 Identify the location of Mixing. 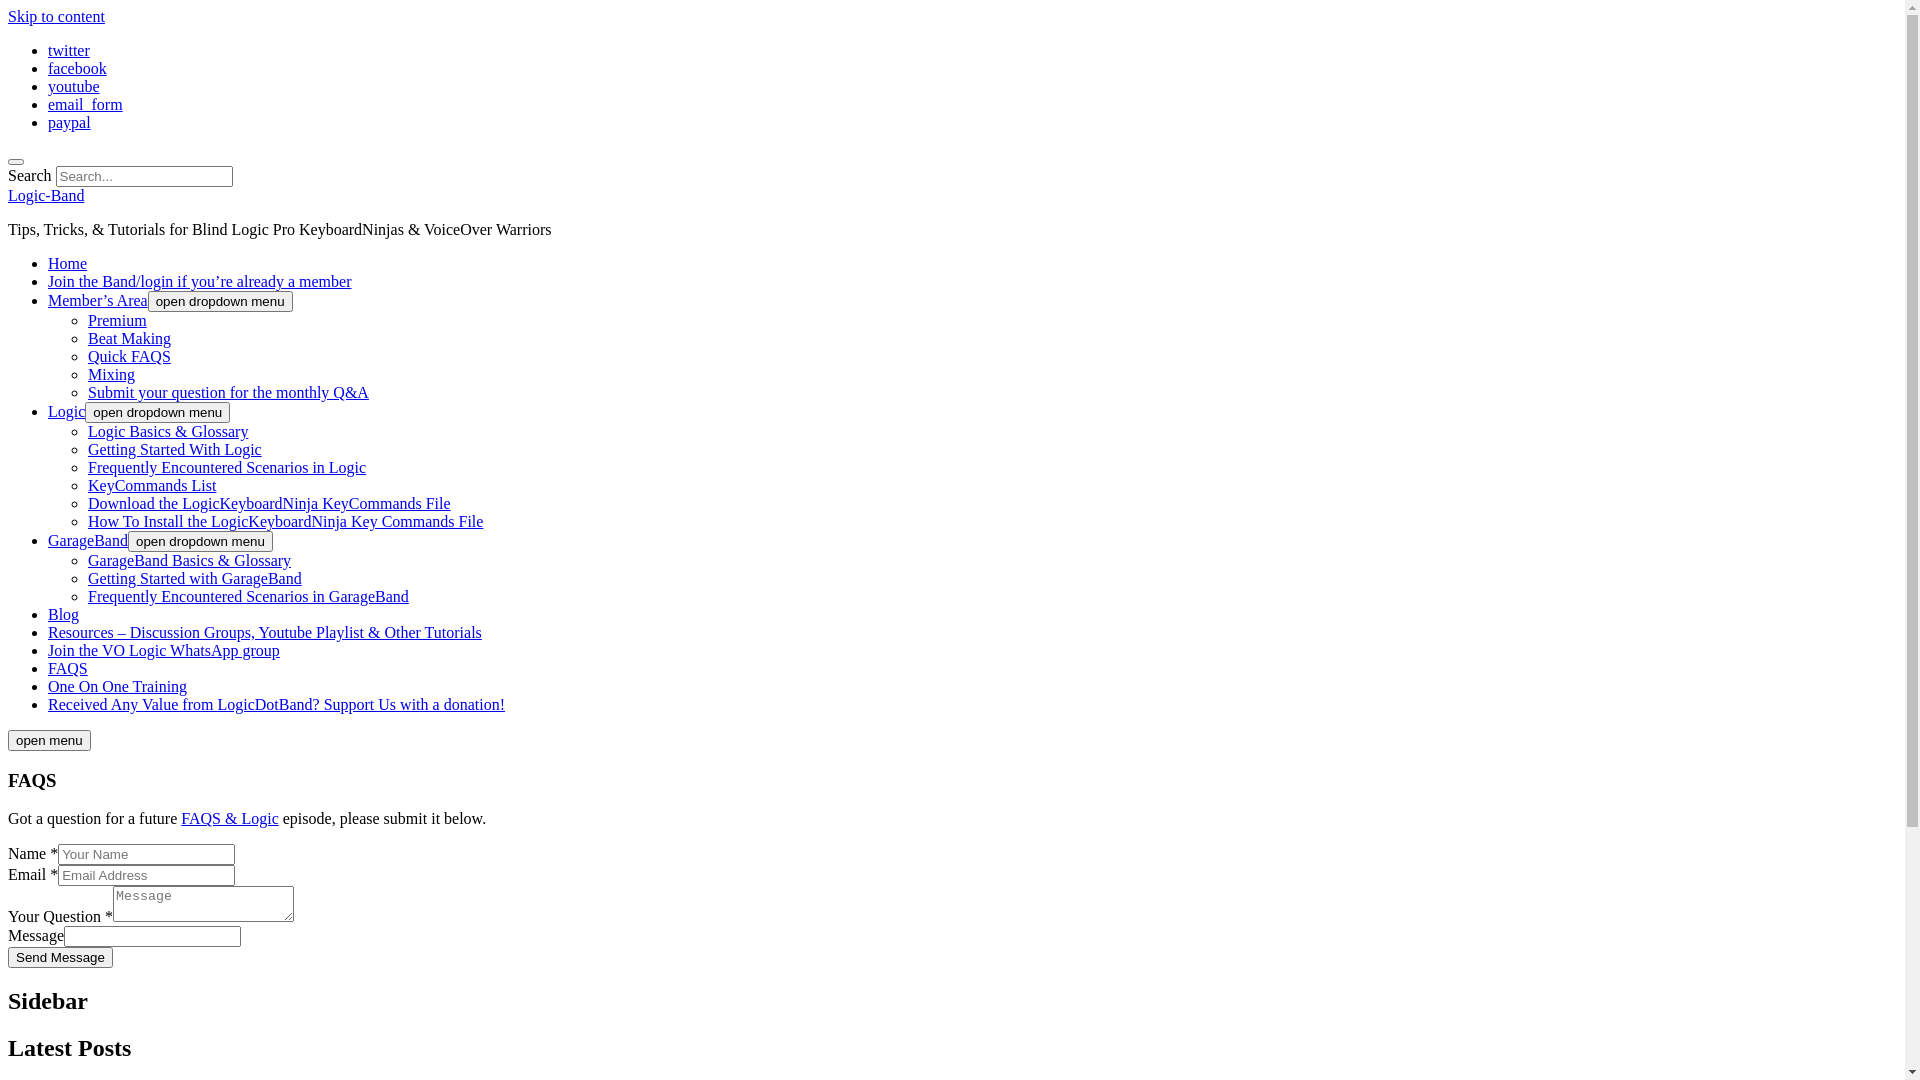
(112, 374).